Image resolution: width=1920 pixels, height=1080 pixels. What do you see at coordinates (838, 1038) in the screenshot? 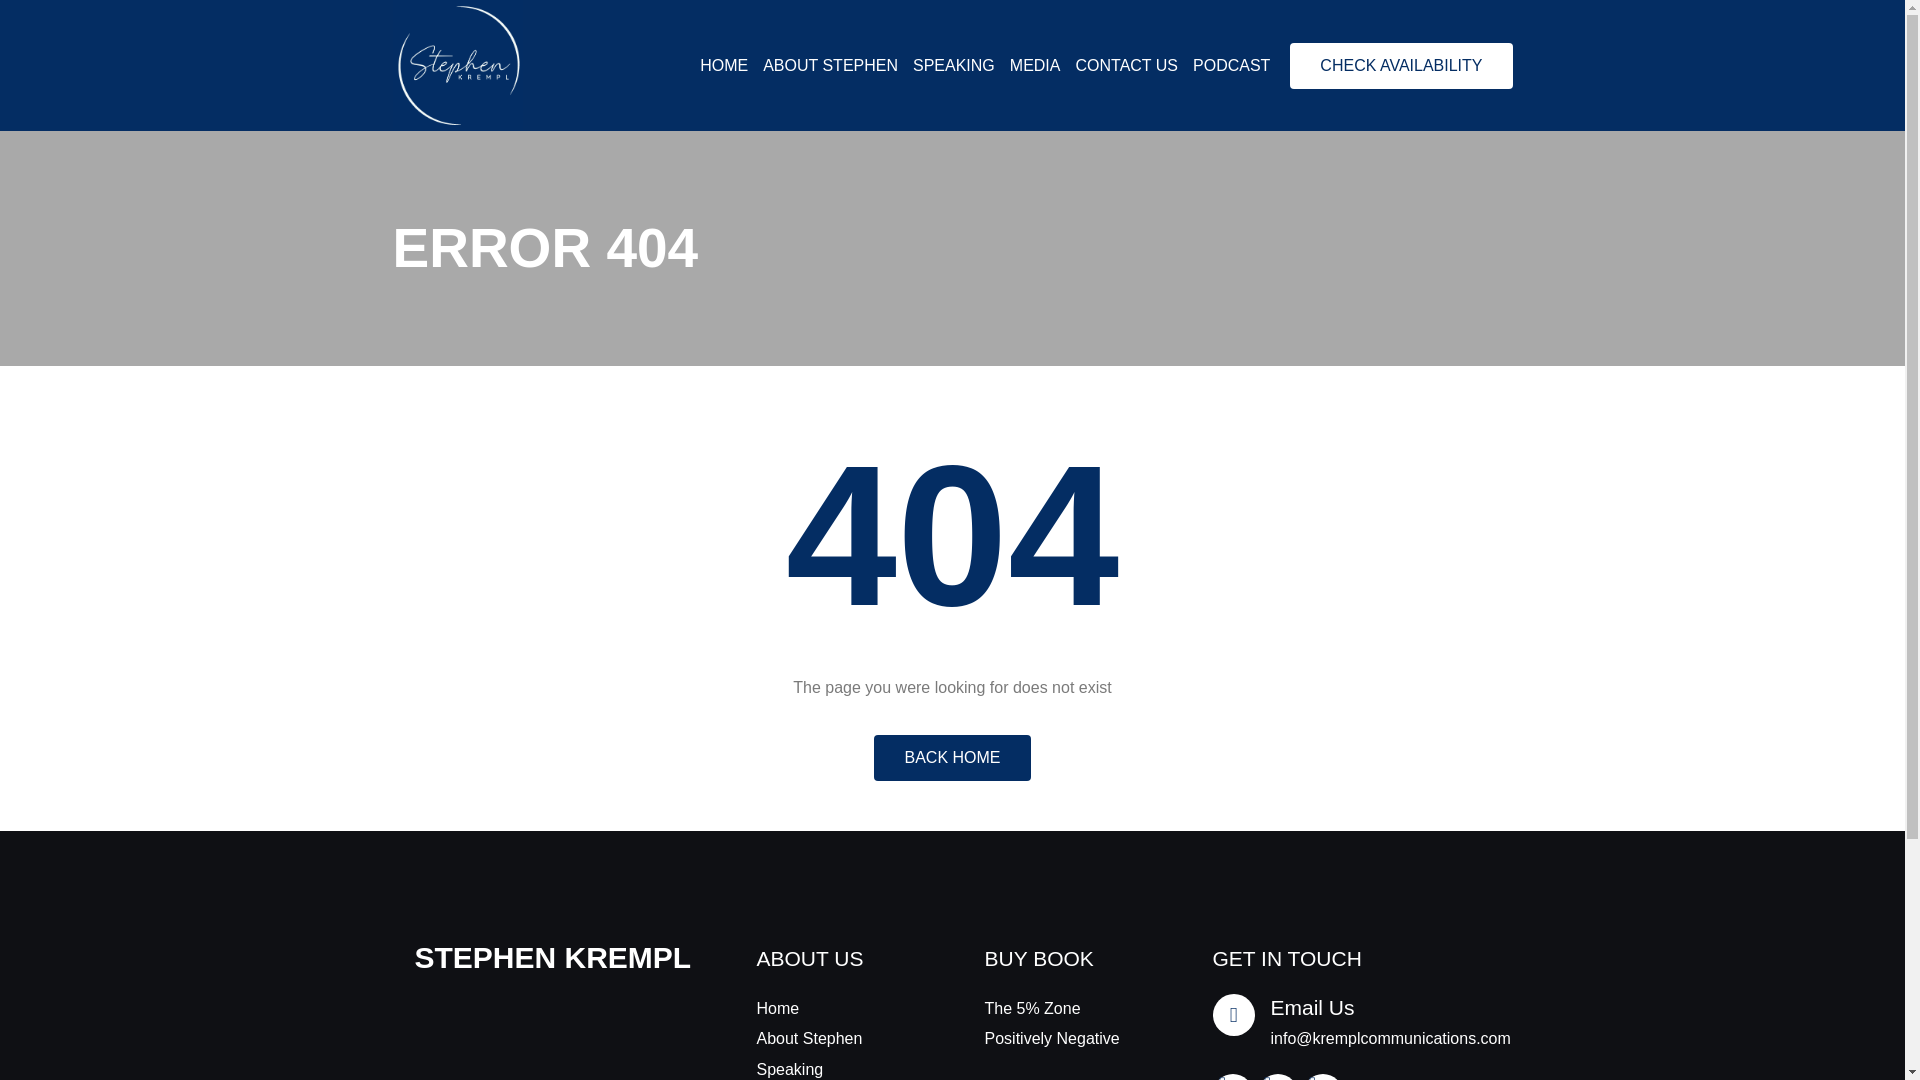
I see `About Stephen` at bounding box center [838, 1038].